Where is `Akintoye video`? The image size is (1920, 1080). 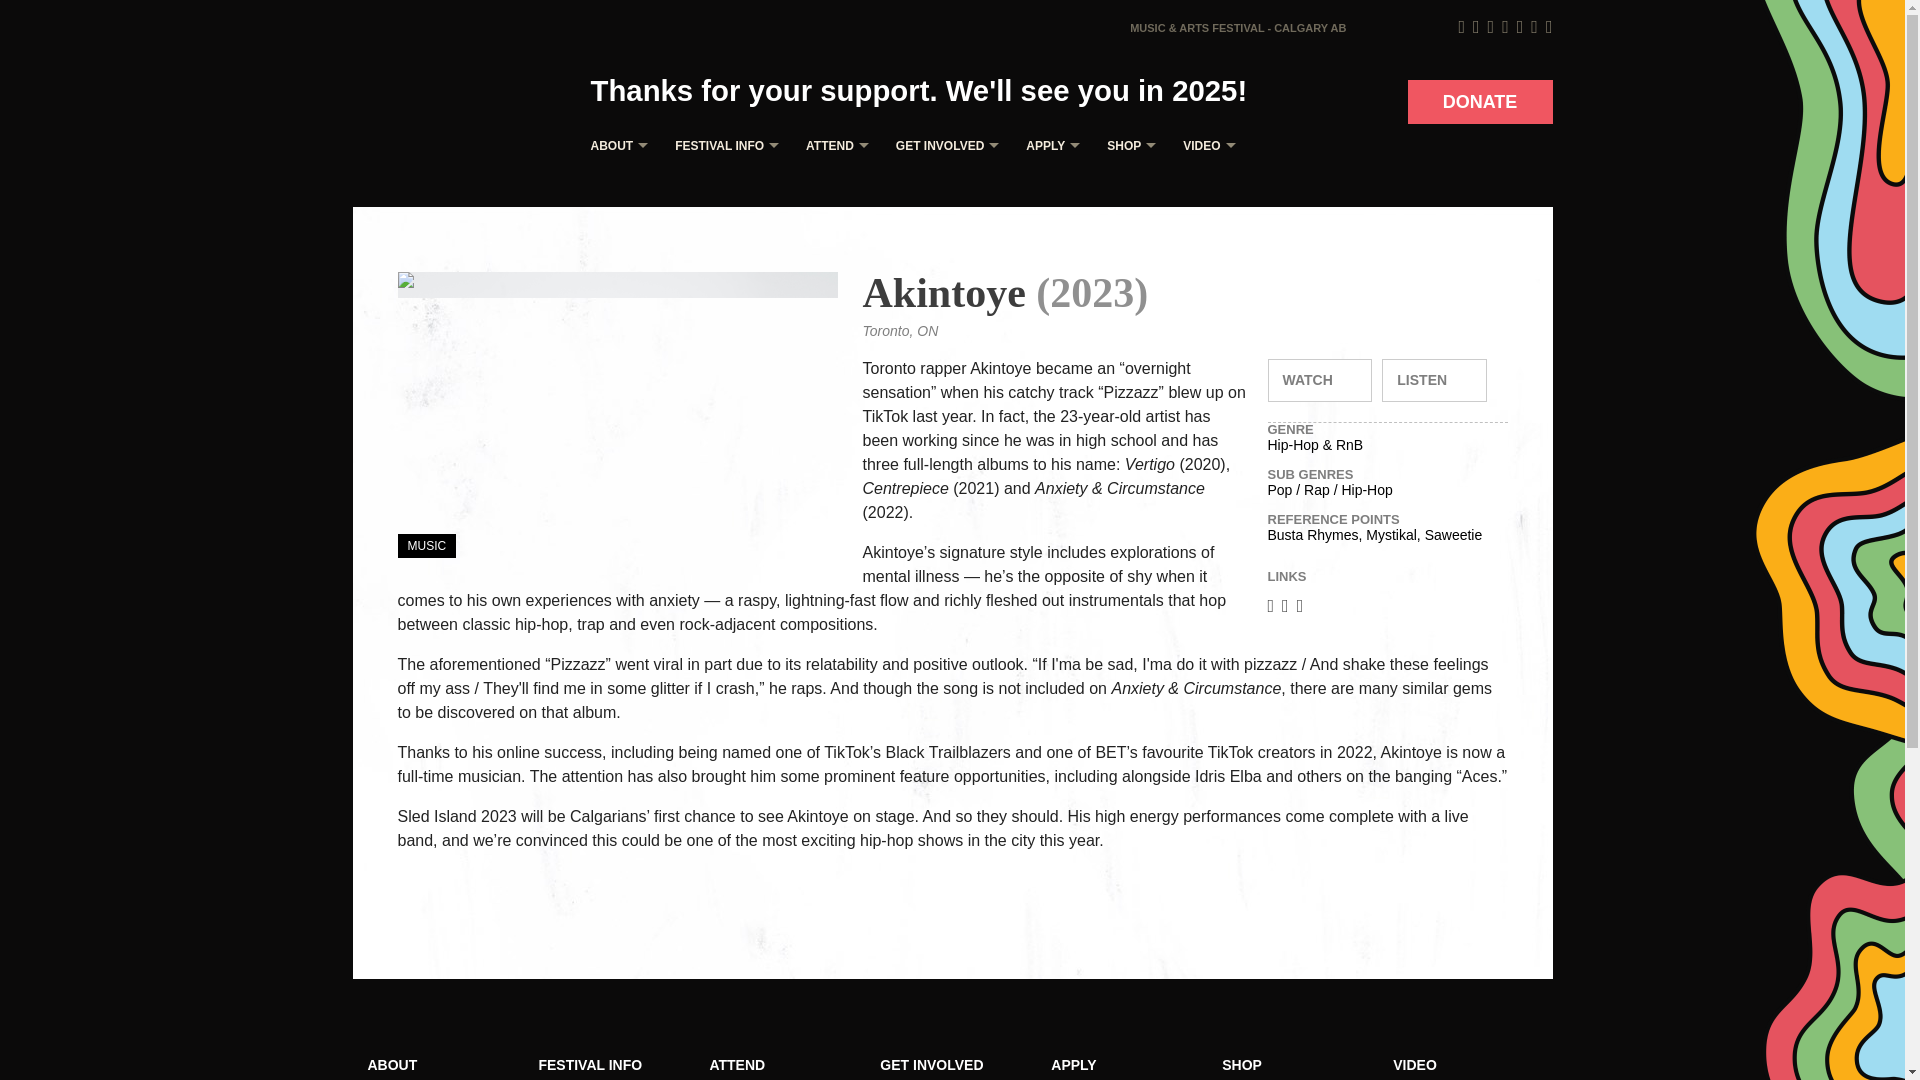
Akintoye video is located at coordinates (1320, 380).